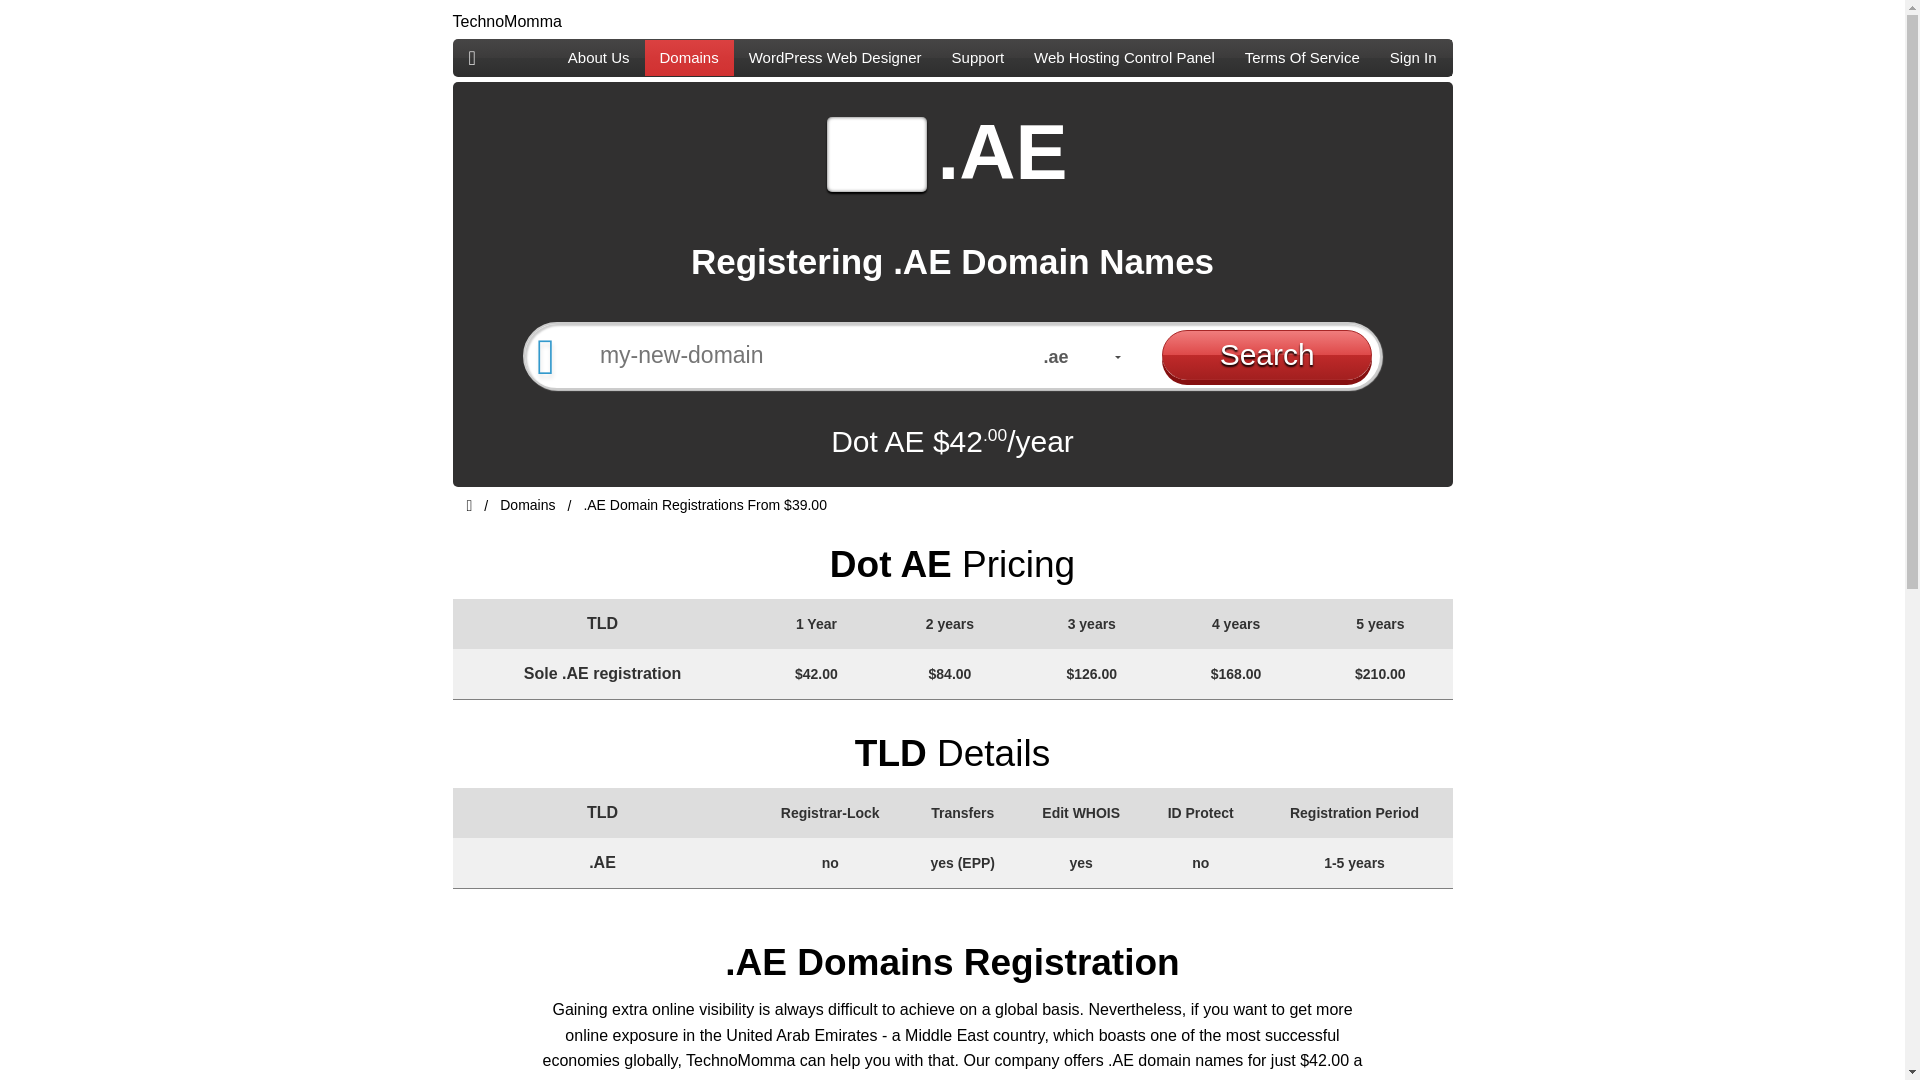 This screenshot has height=1080, width=1920. I want to click on Domains, so click(689, 57).